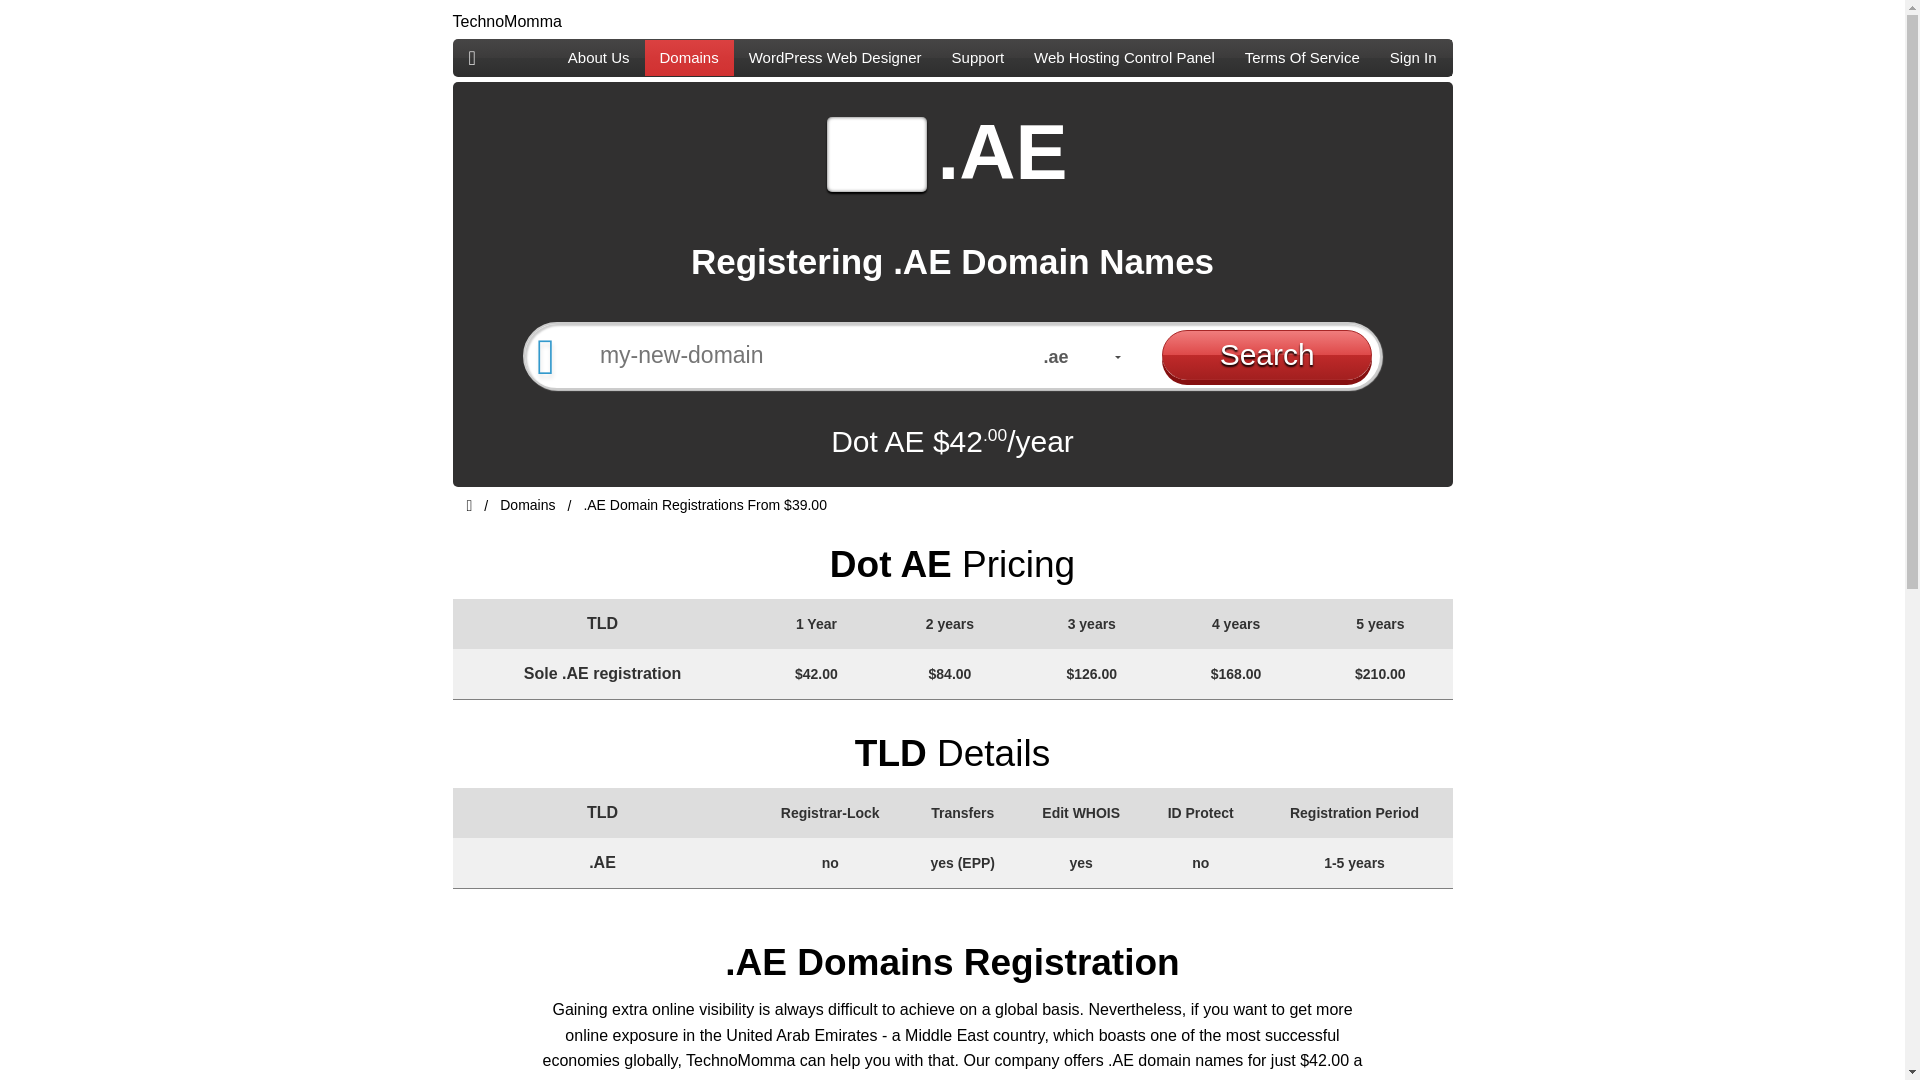 This screenshot has height=1080, width=1920. I want to click on Domains, so click(689, 57).